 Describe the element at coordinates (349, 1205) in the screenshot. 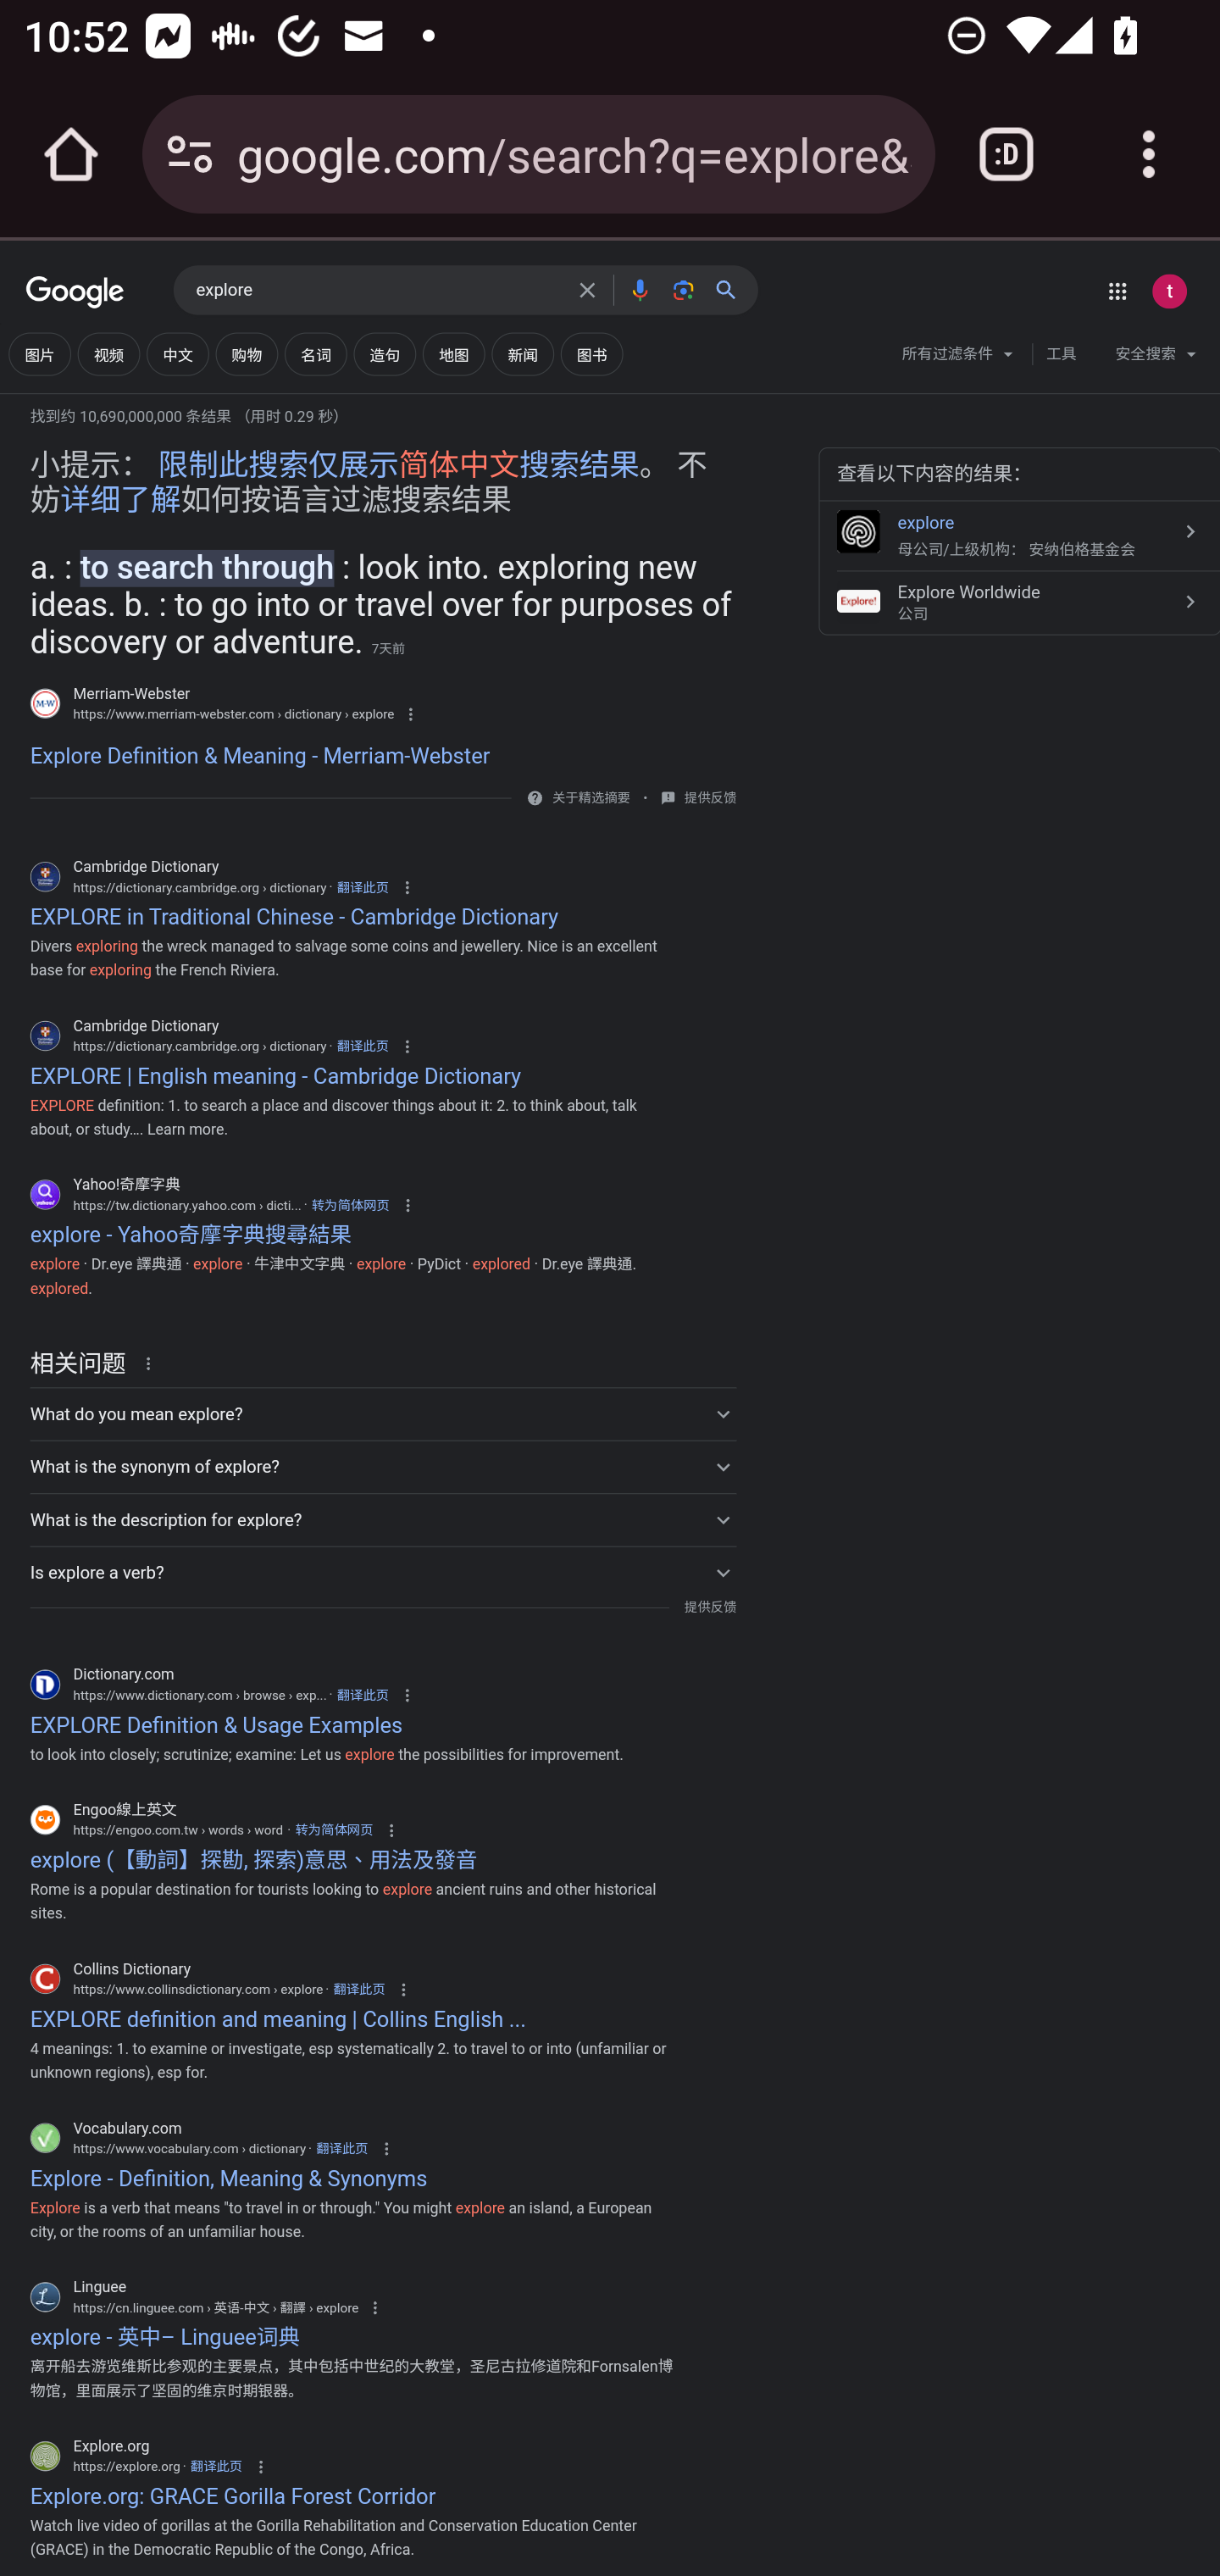

I see `转为简体网页` at that location.